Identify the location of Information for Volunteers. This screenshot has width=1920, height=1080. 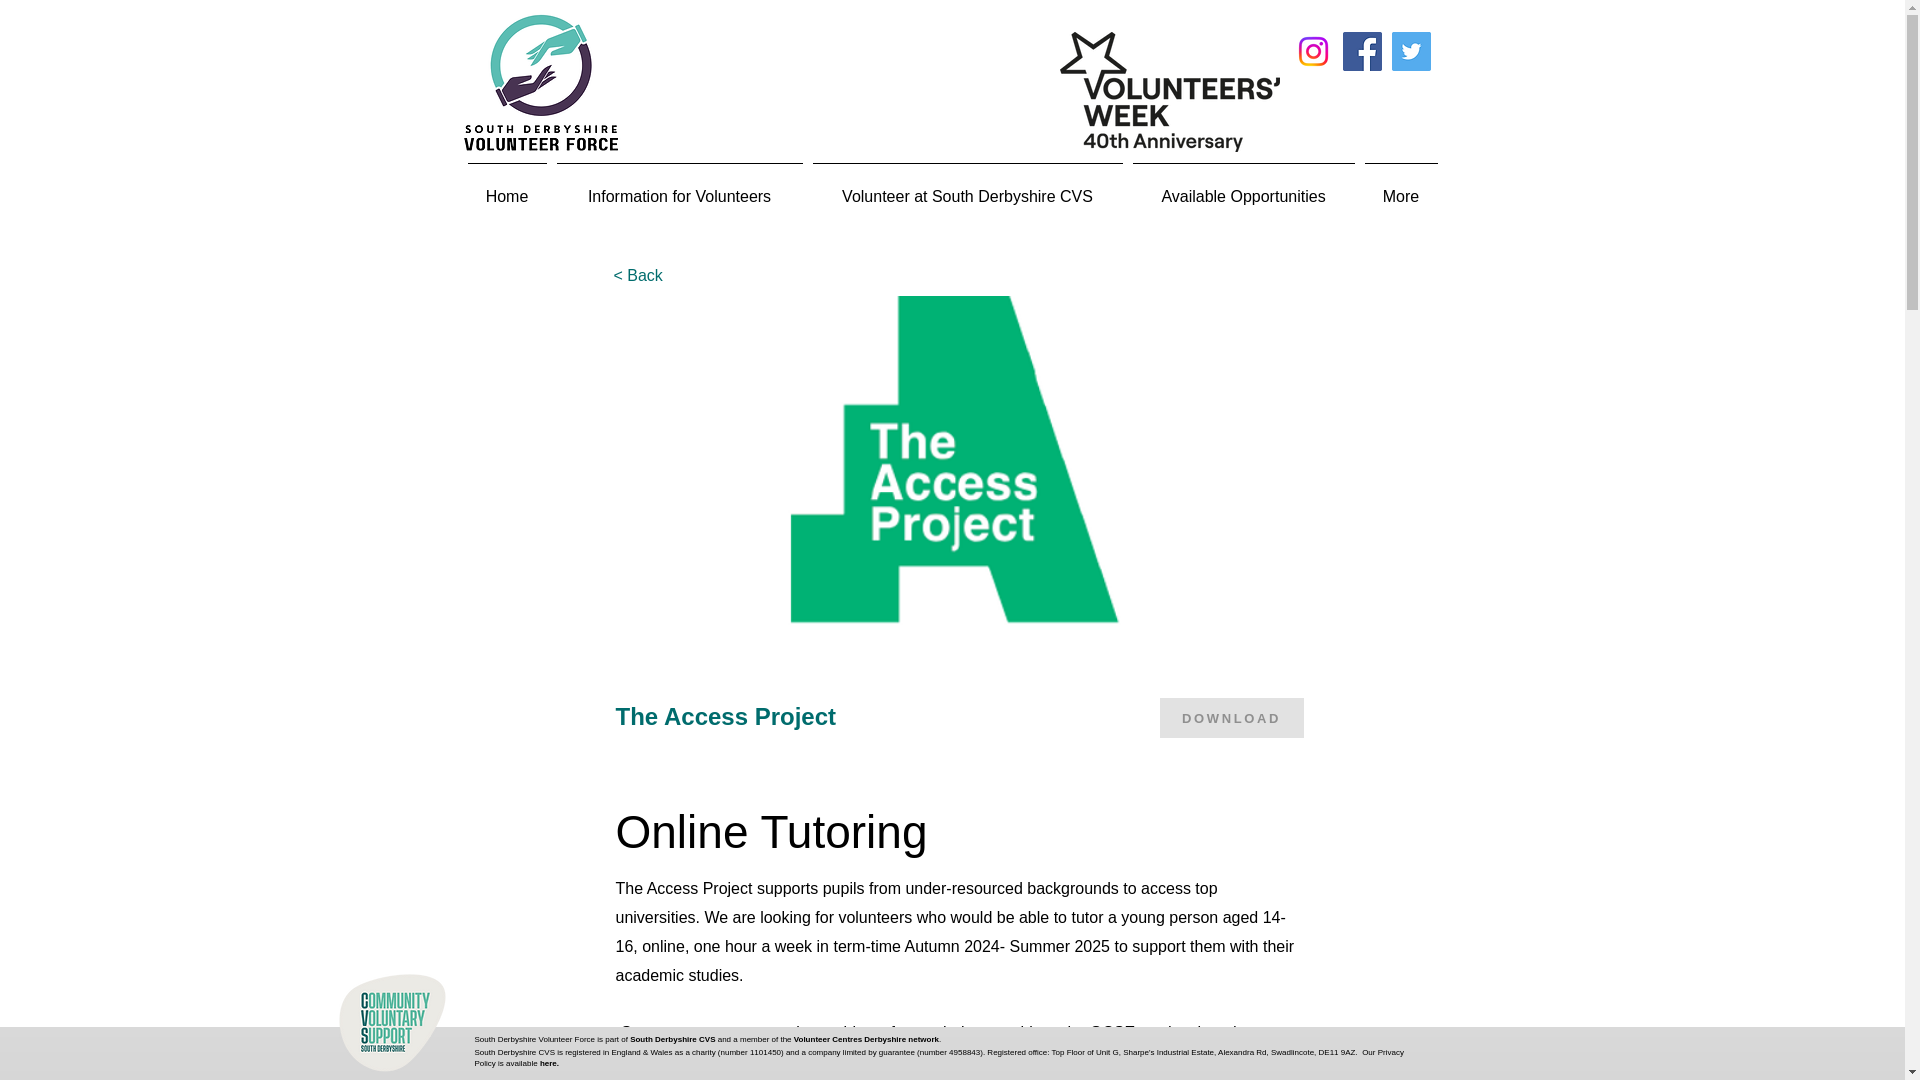
(680, 188).